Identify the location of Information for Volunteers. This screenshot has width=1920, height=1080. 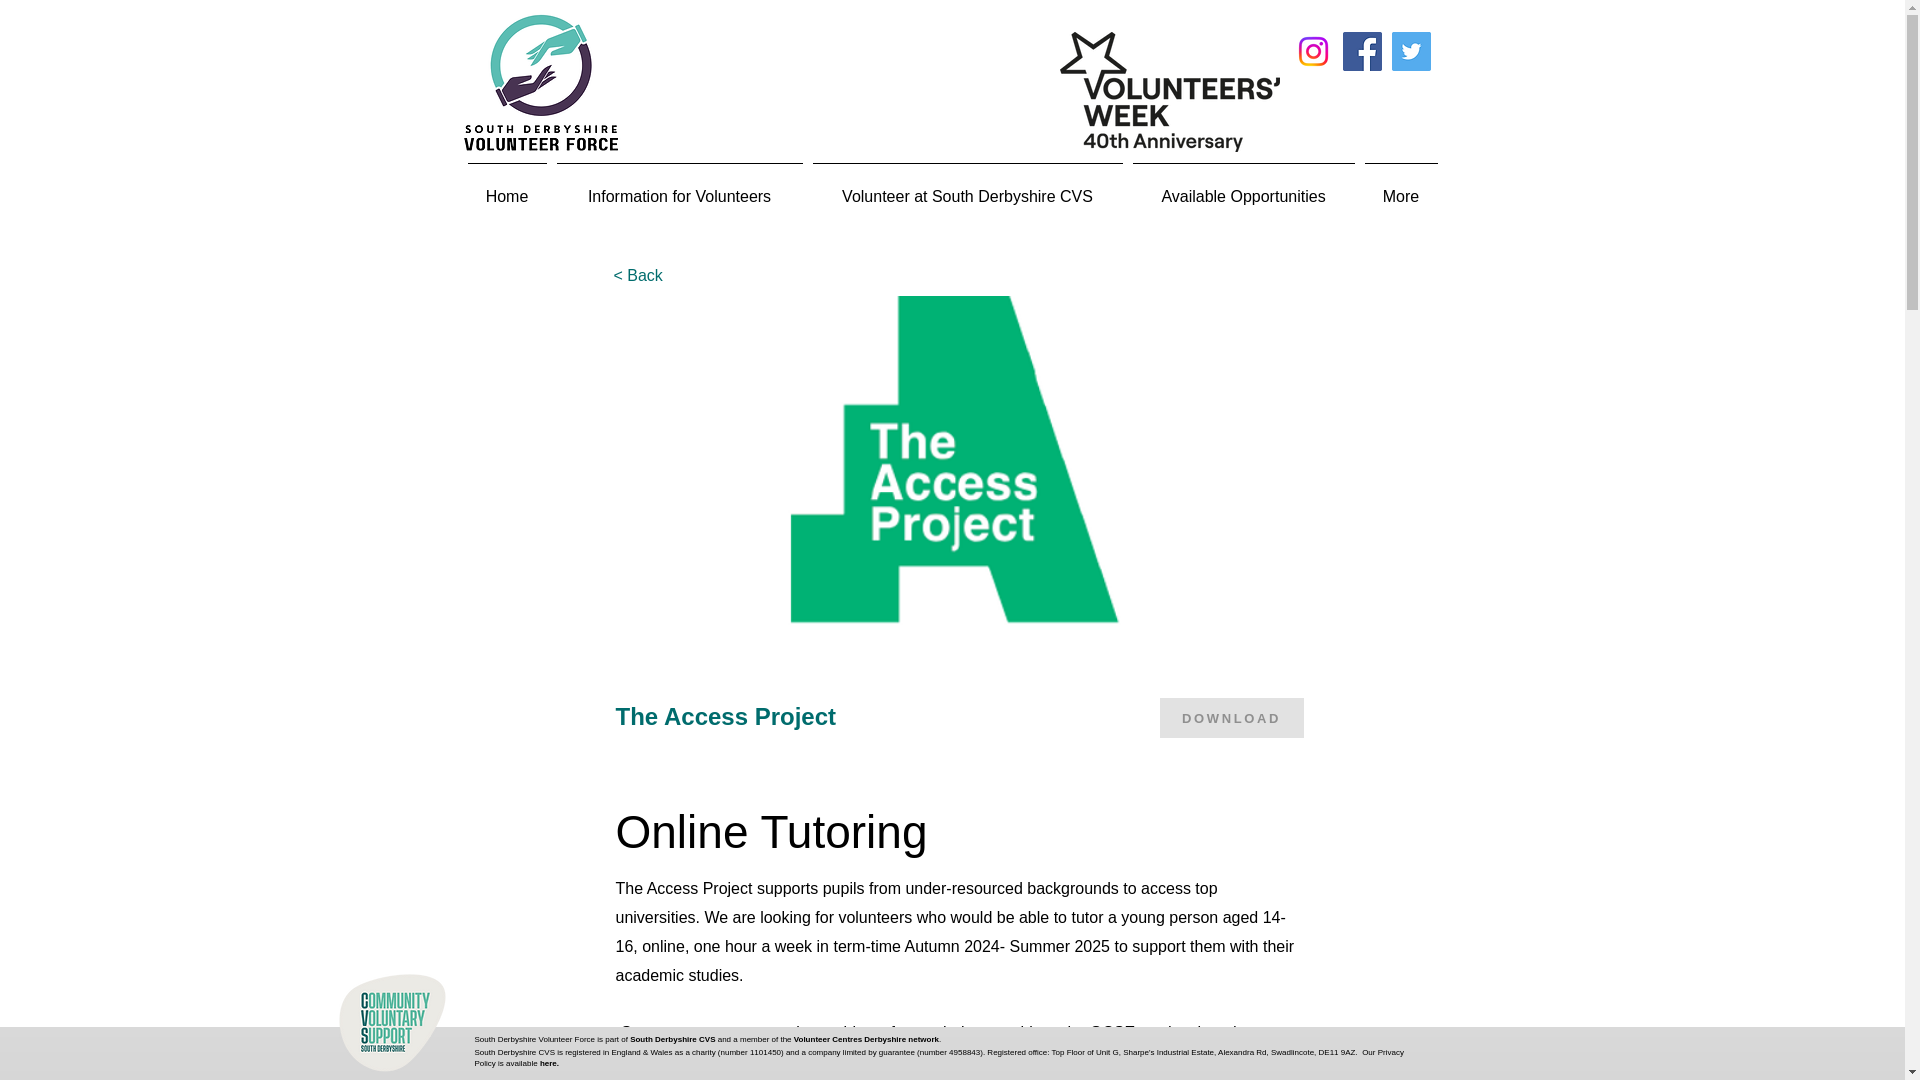
(680, 188).